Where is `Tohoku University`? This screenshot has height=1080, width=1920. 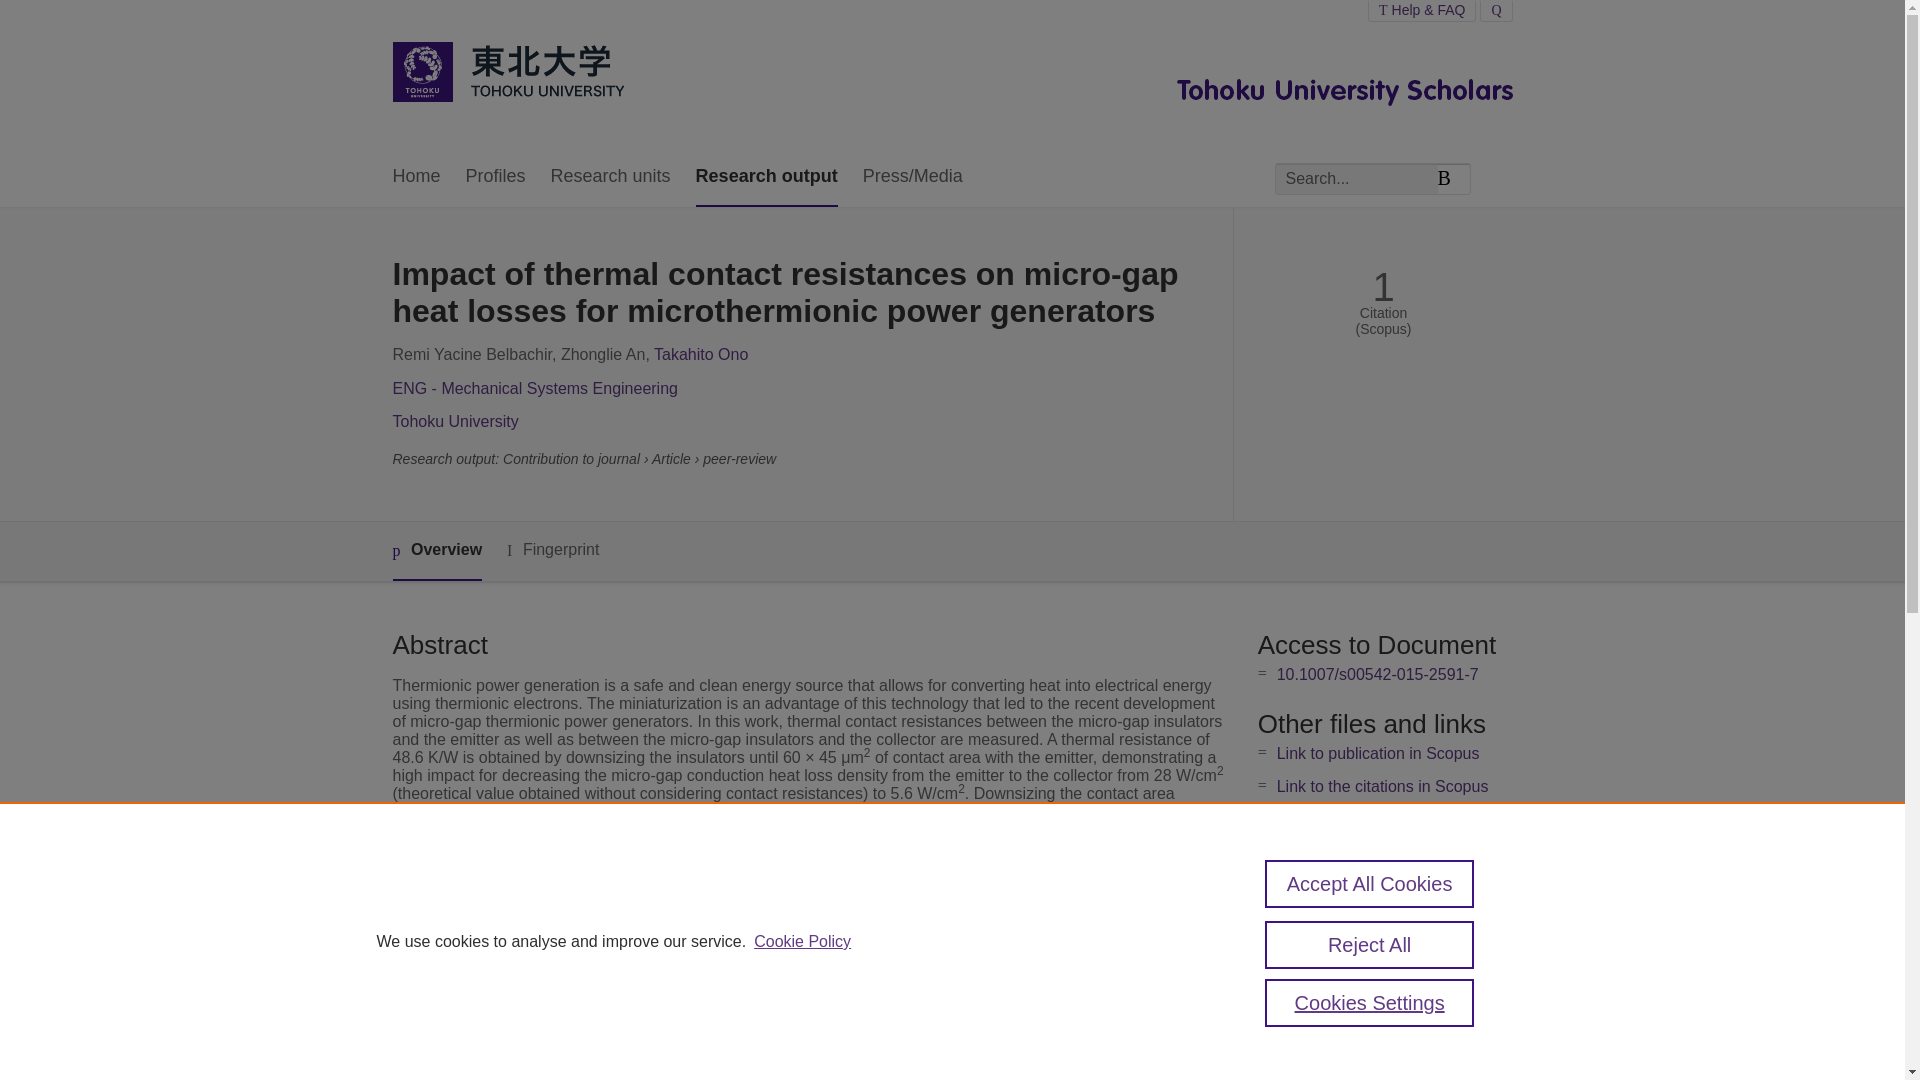 Tohoku University is located at coordinates (454, 420).